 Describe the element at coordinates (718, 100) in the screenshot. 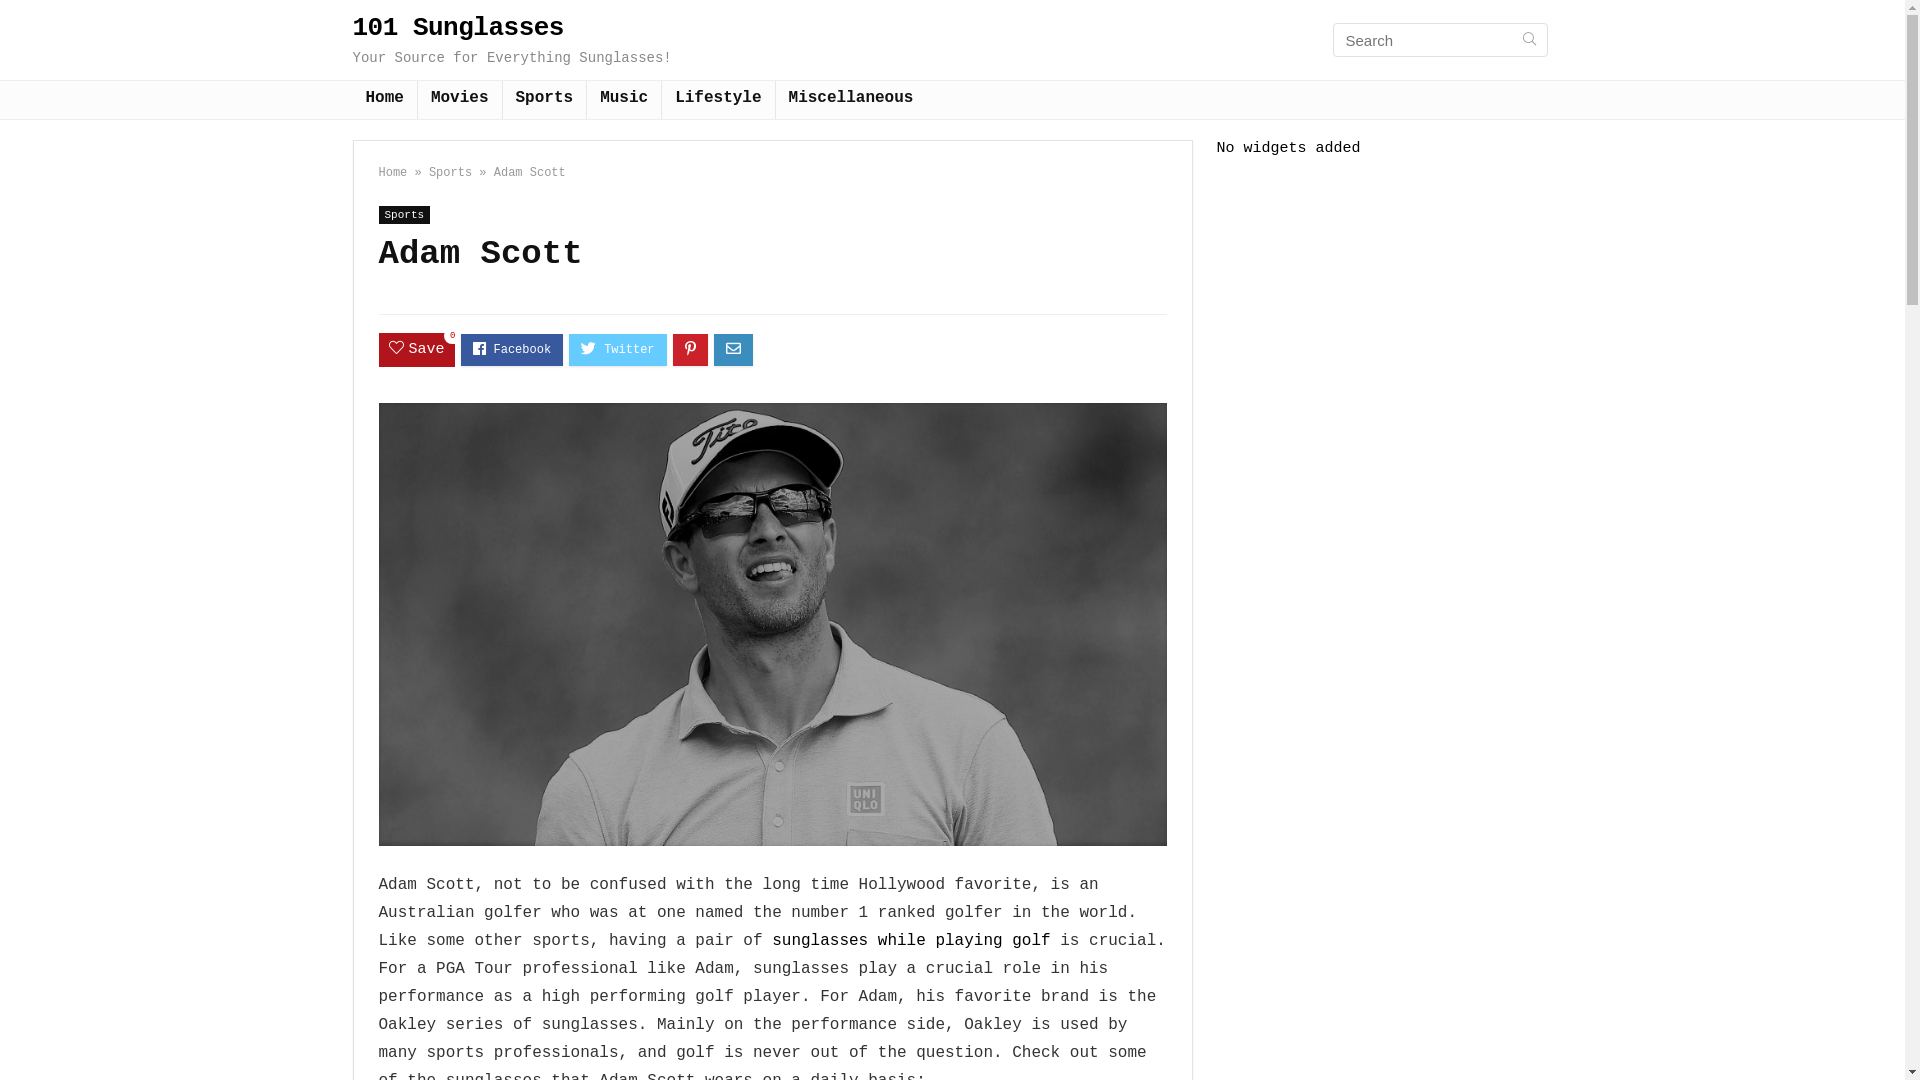

I see `Lifestyle` at that location.